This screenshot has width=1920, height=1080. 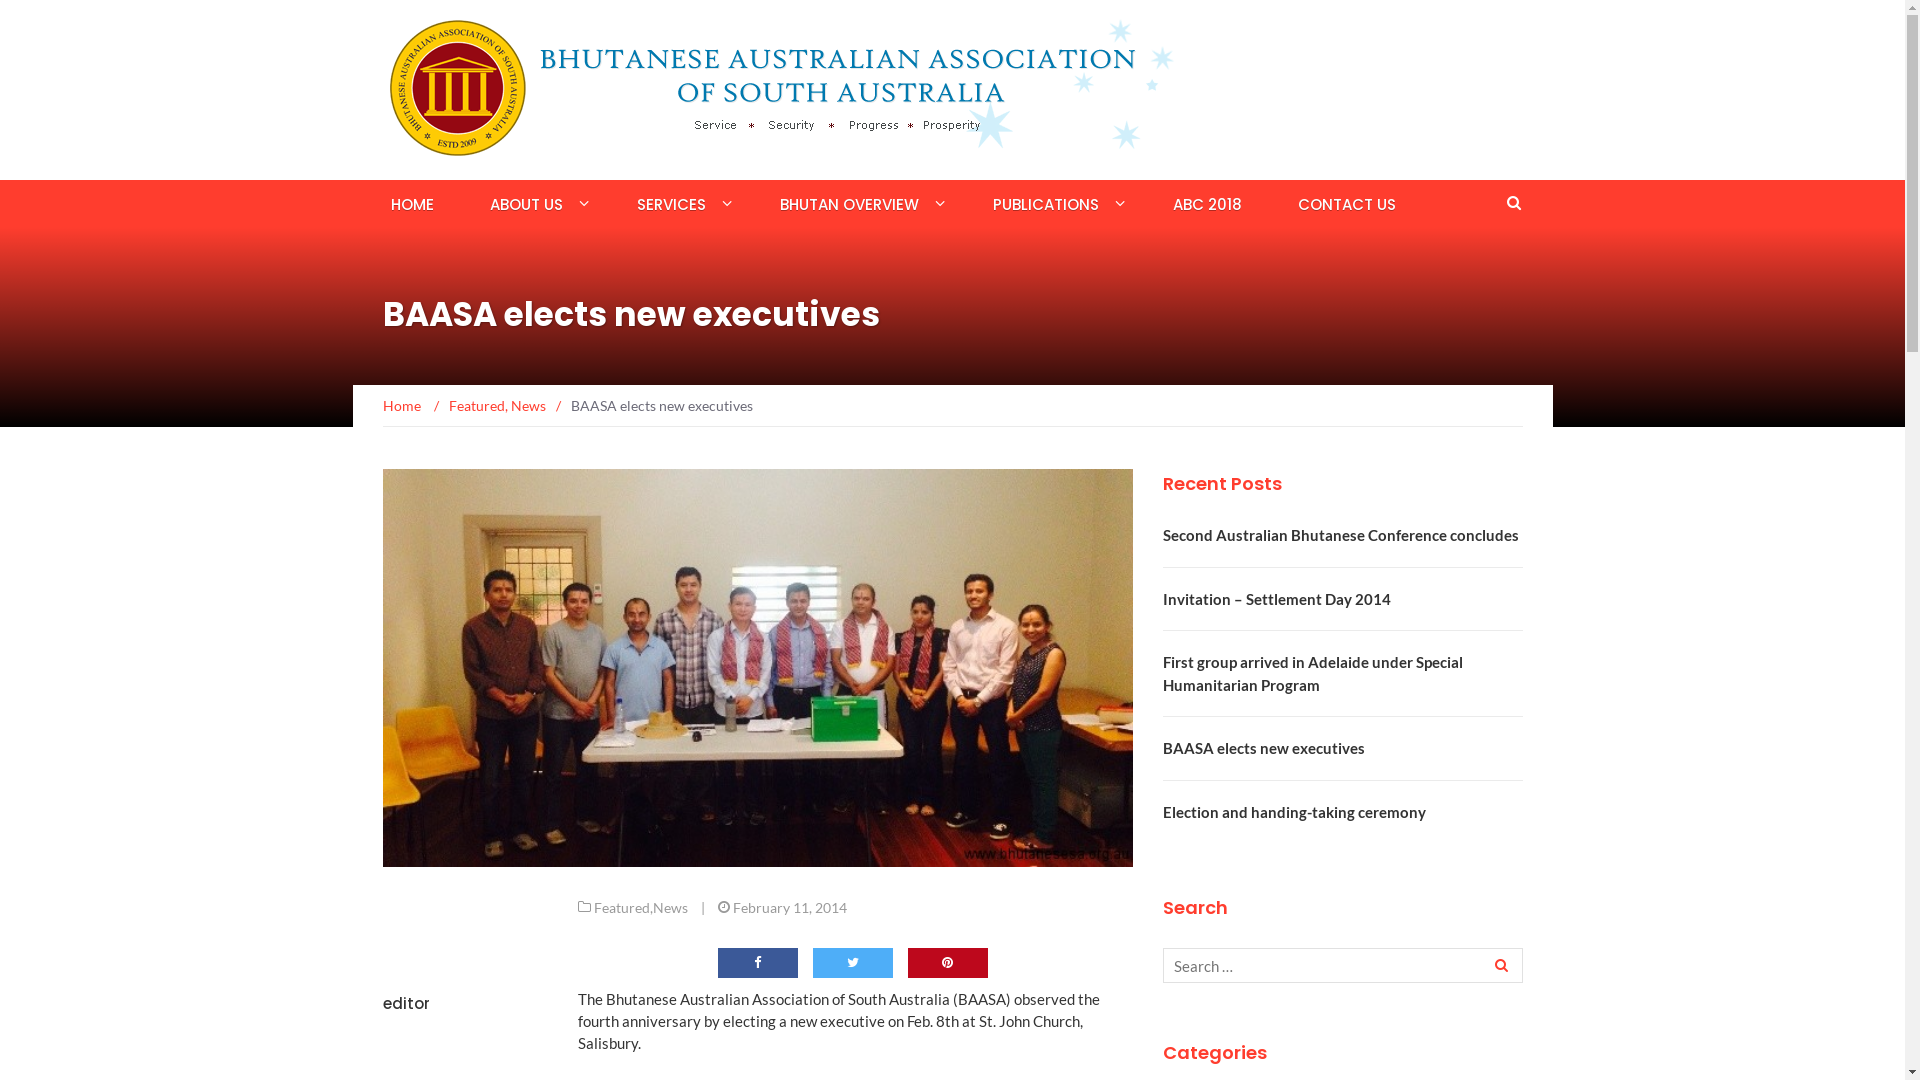 I want to click on News, so click(x=528, y=406).